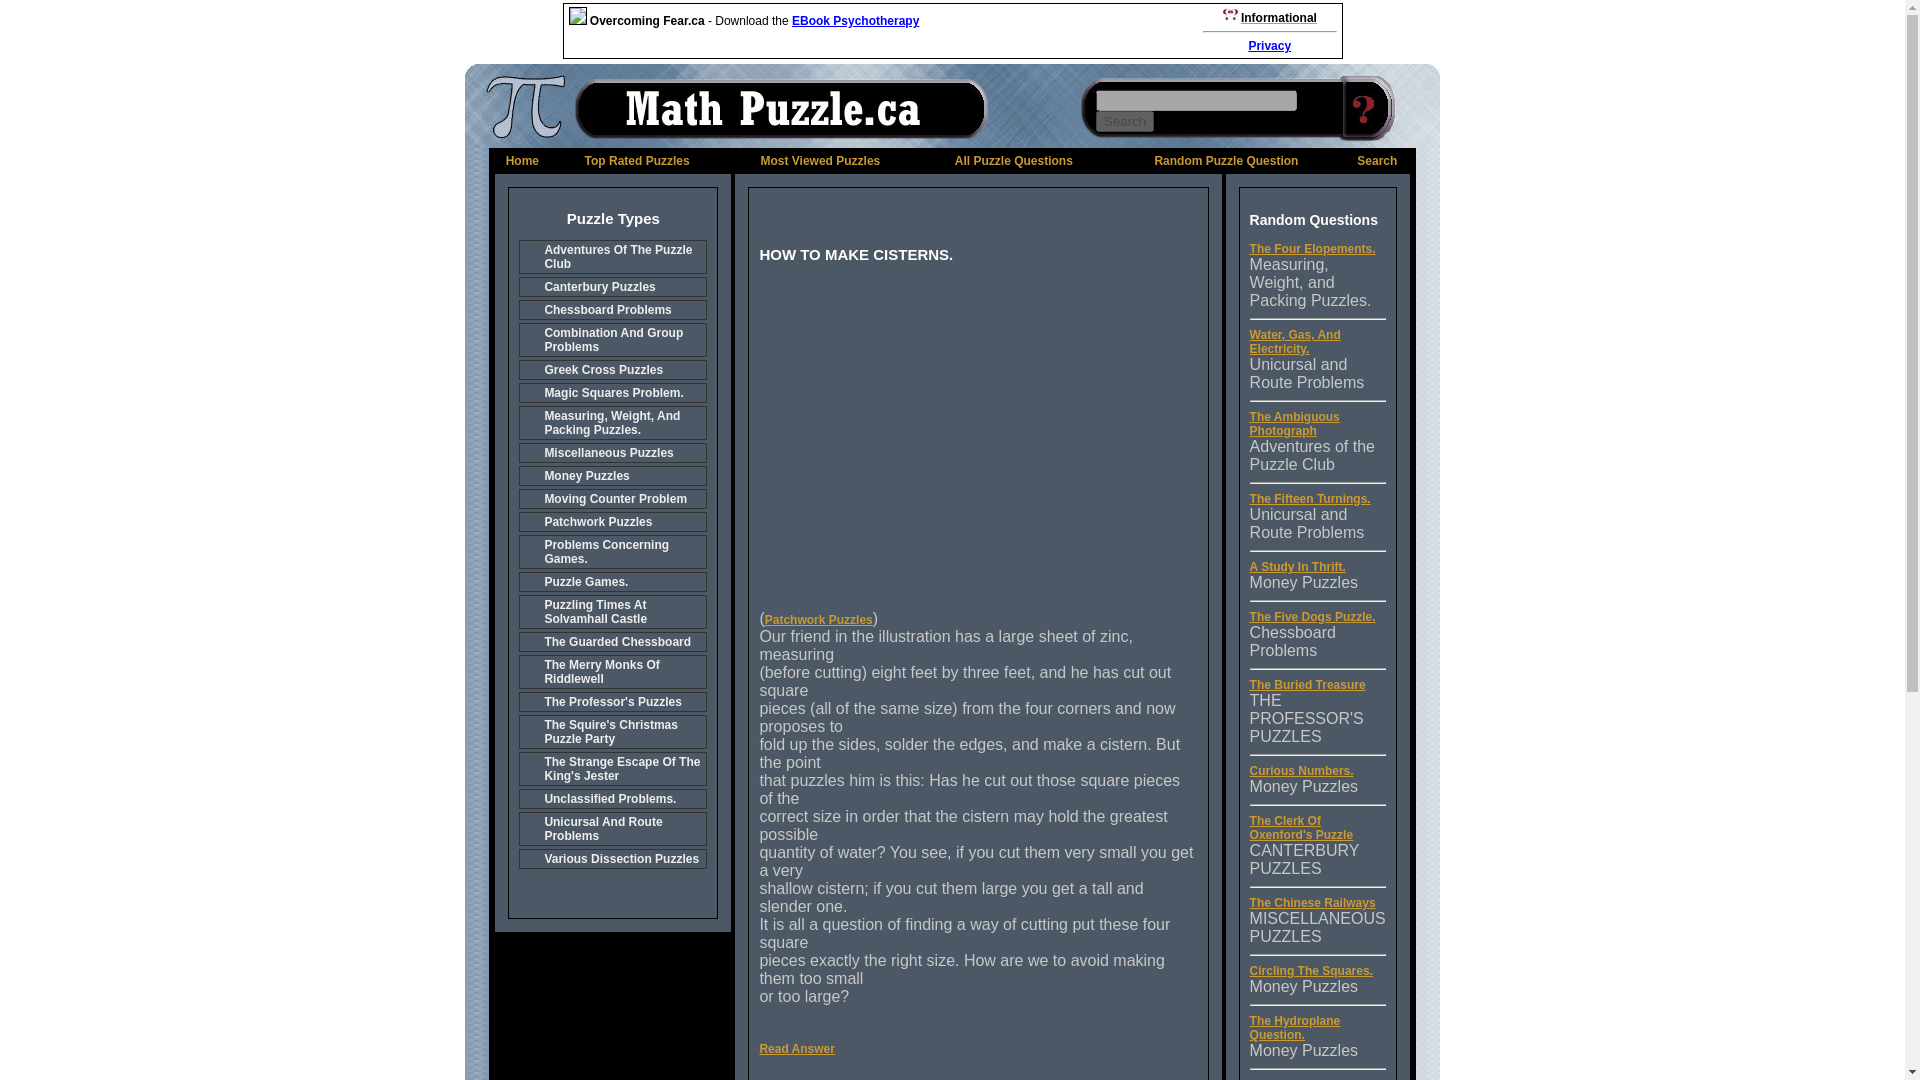 This screenshot has height=1080, width=1920. What do you see at coordinates (818, 620) in the screenshot?
I see `Patchwork Puzzles` at bounding box center [818, 620].